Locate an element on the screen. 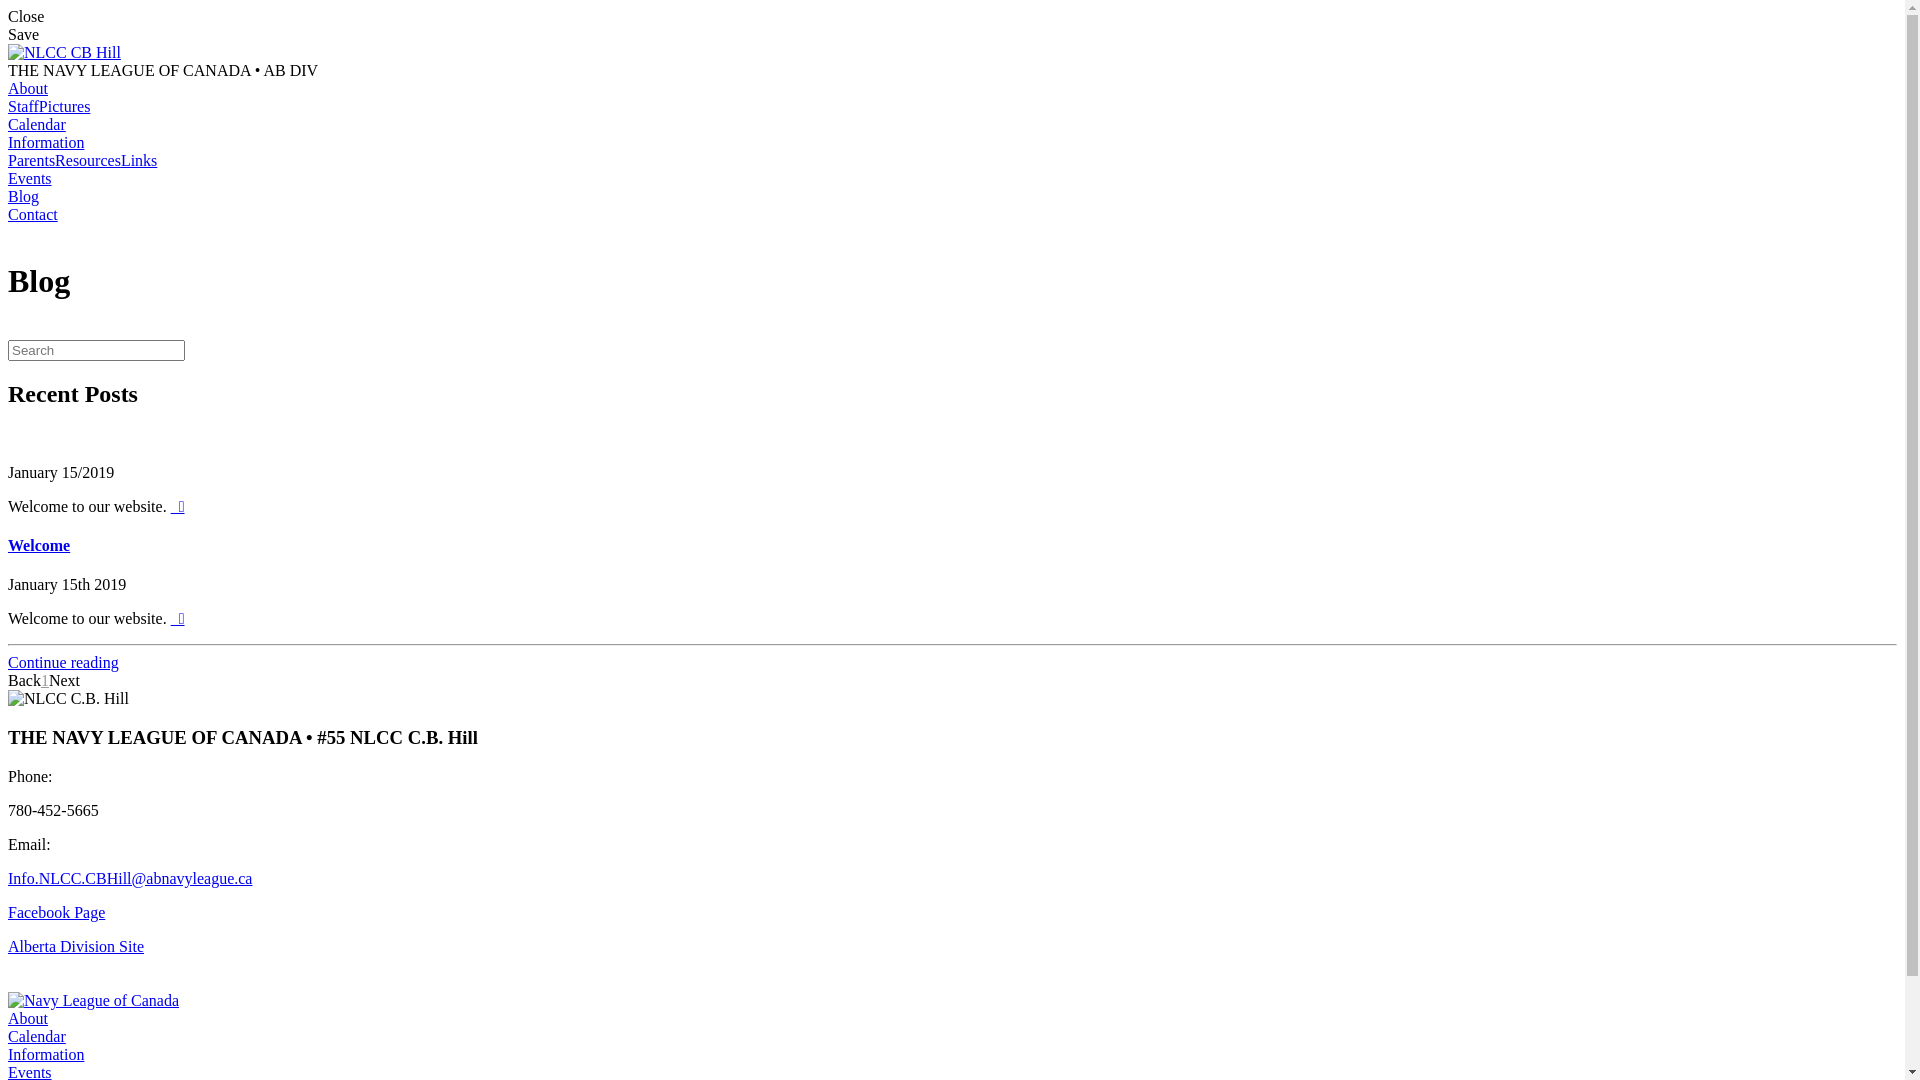  1 is located at coordinates (45, 680).